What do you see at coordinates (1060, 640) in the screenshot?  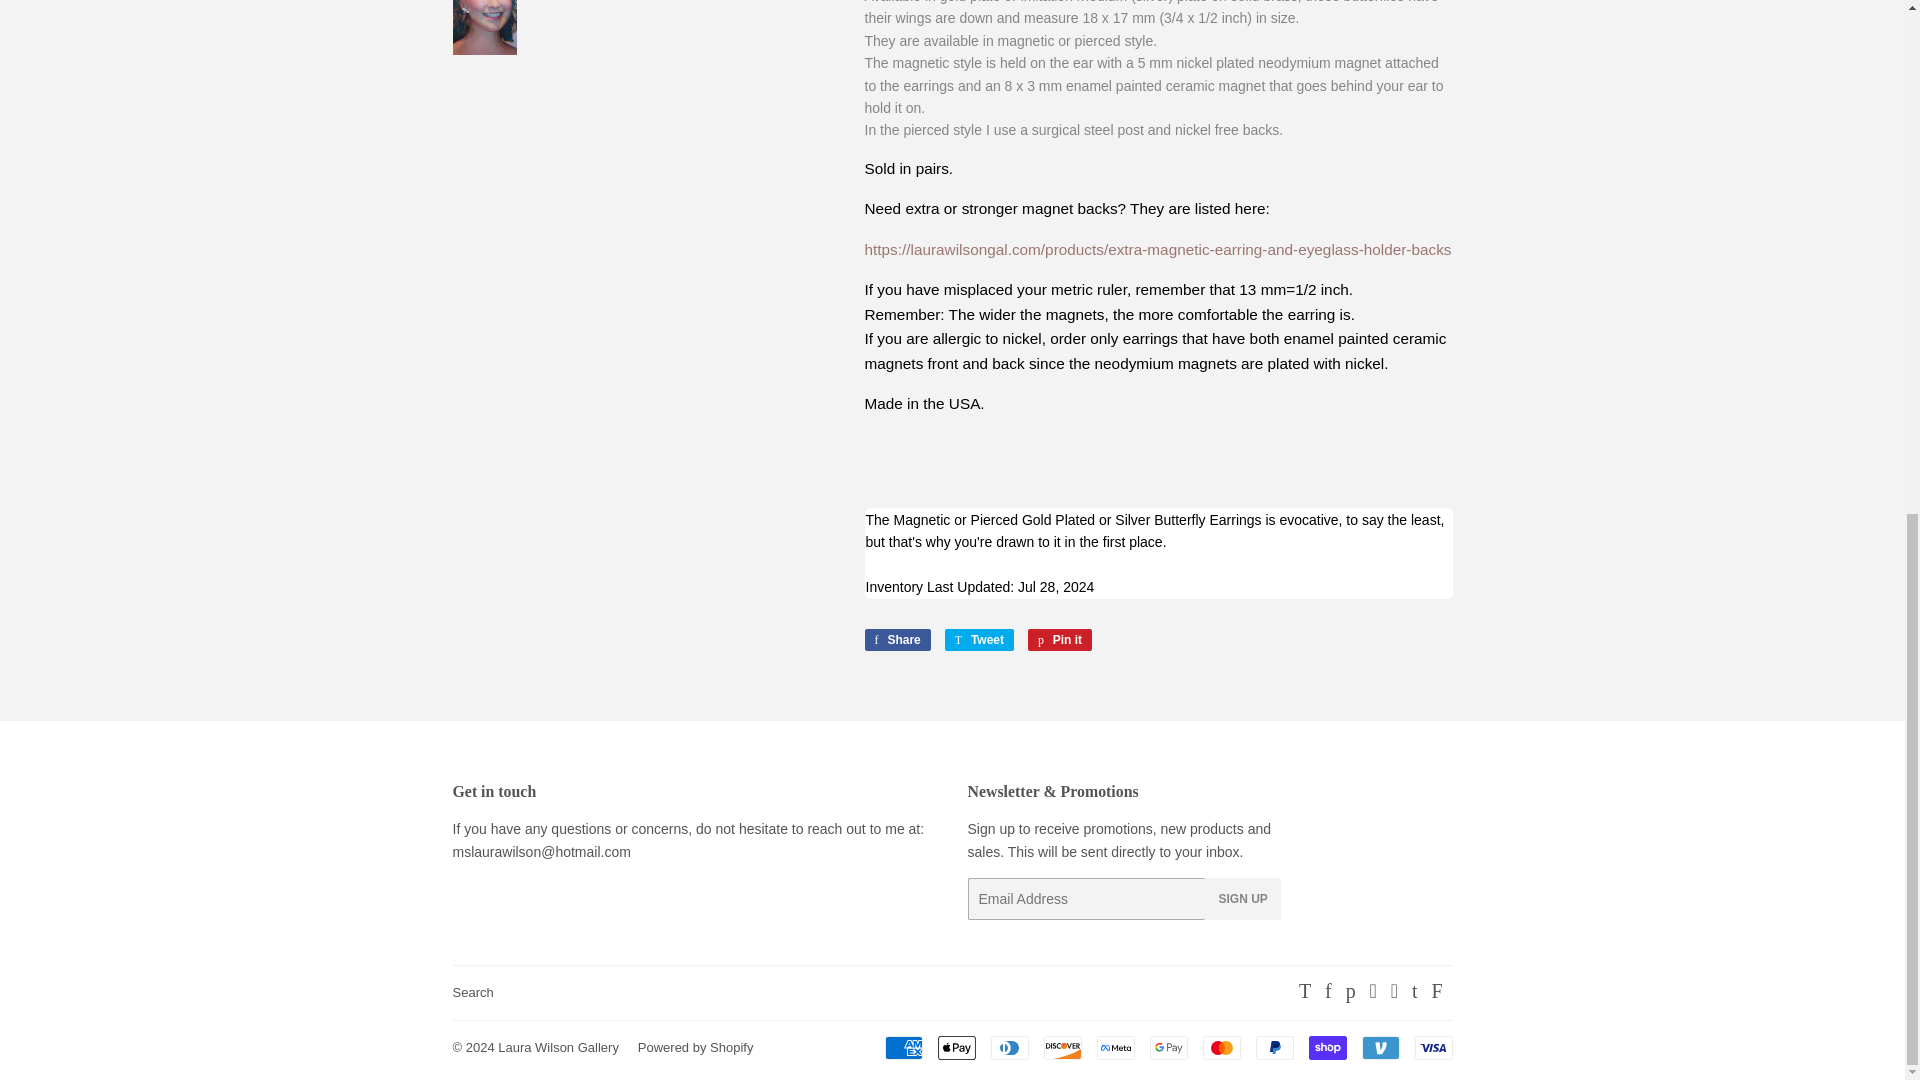 I see `Pin on Pinterest` at bounding box center [1060, 640].